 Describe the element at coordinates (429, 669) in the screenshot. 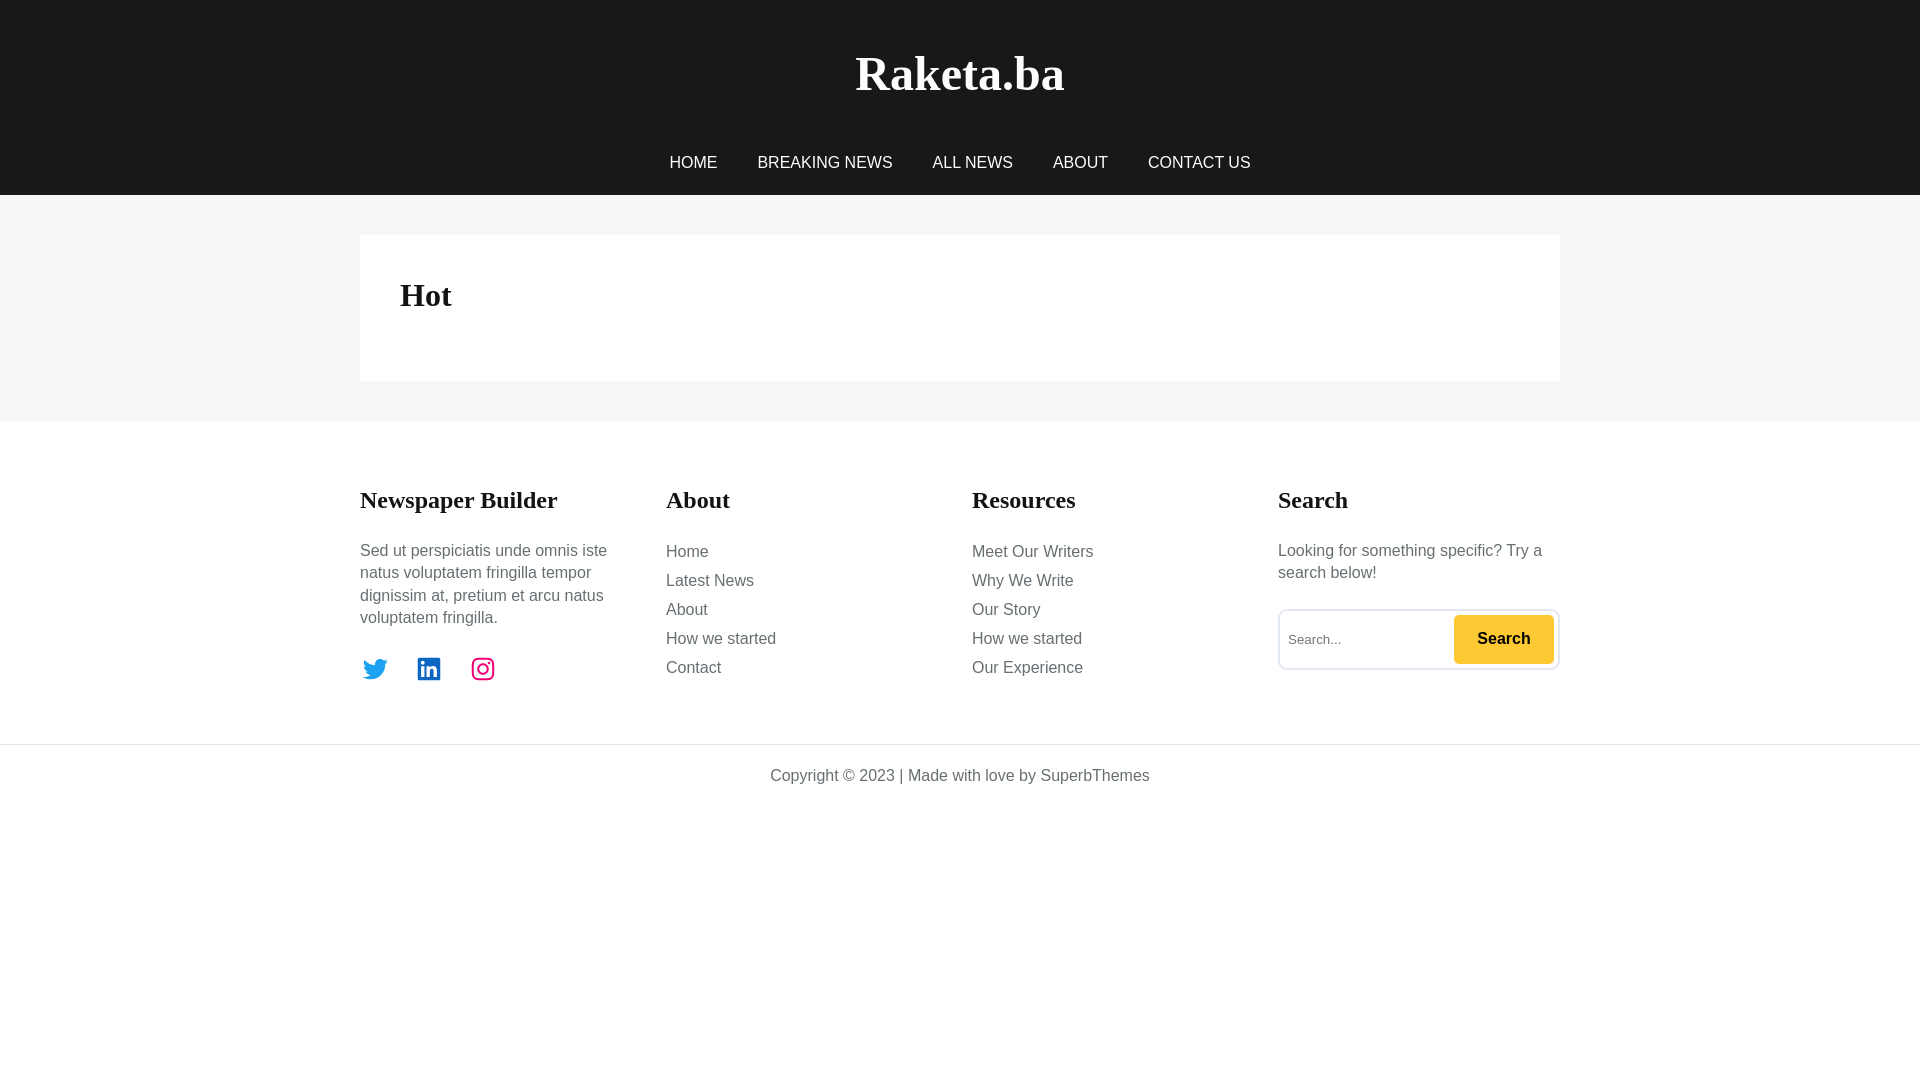

I see `LinkedIn` at that location.